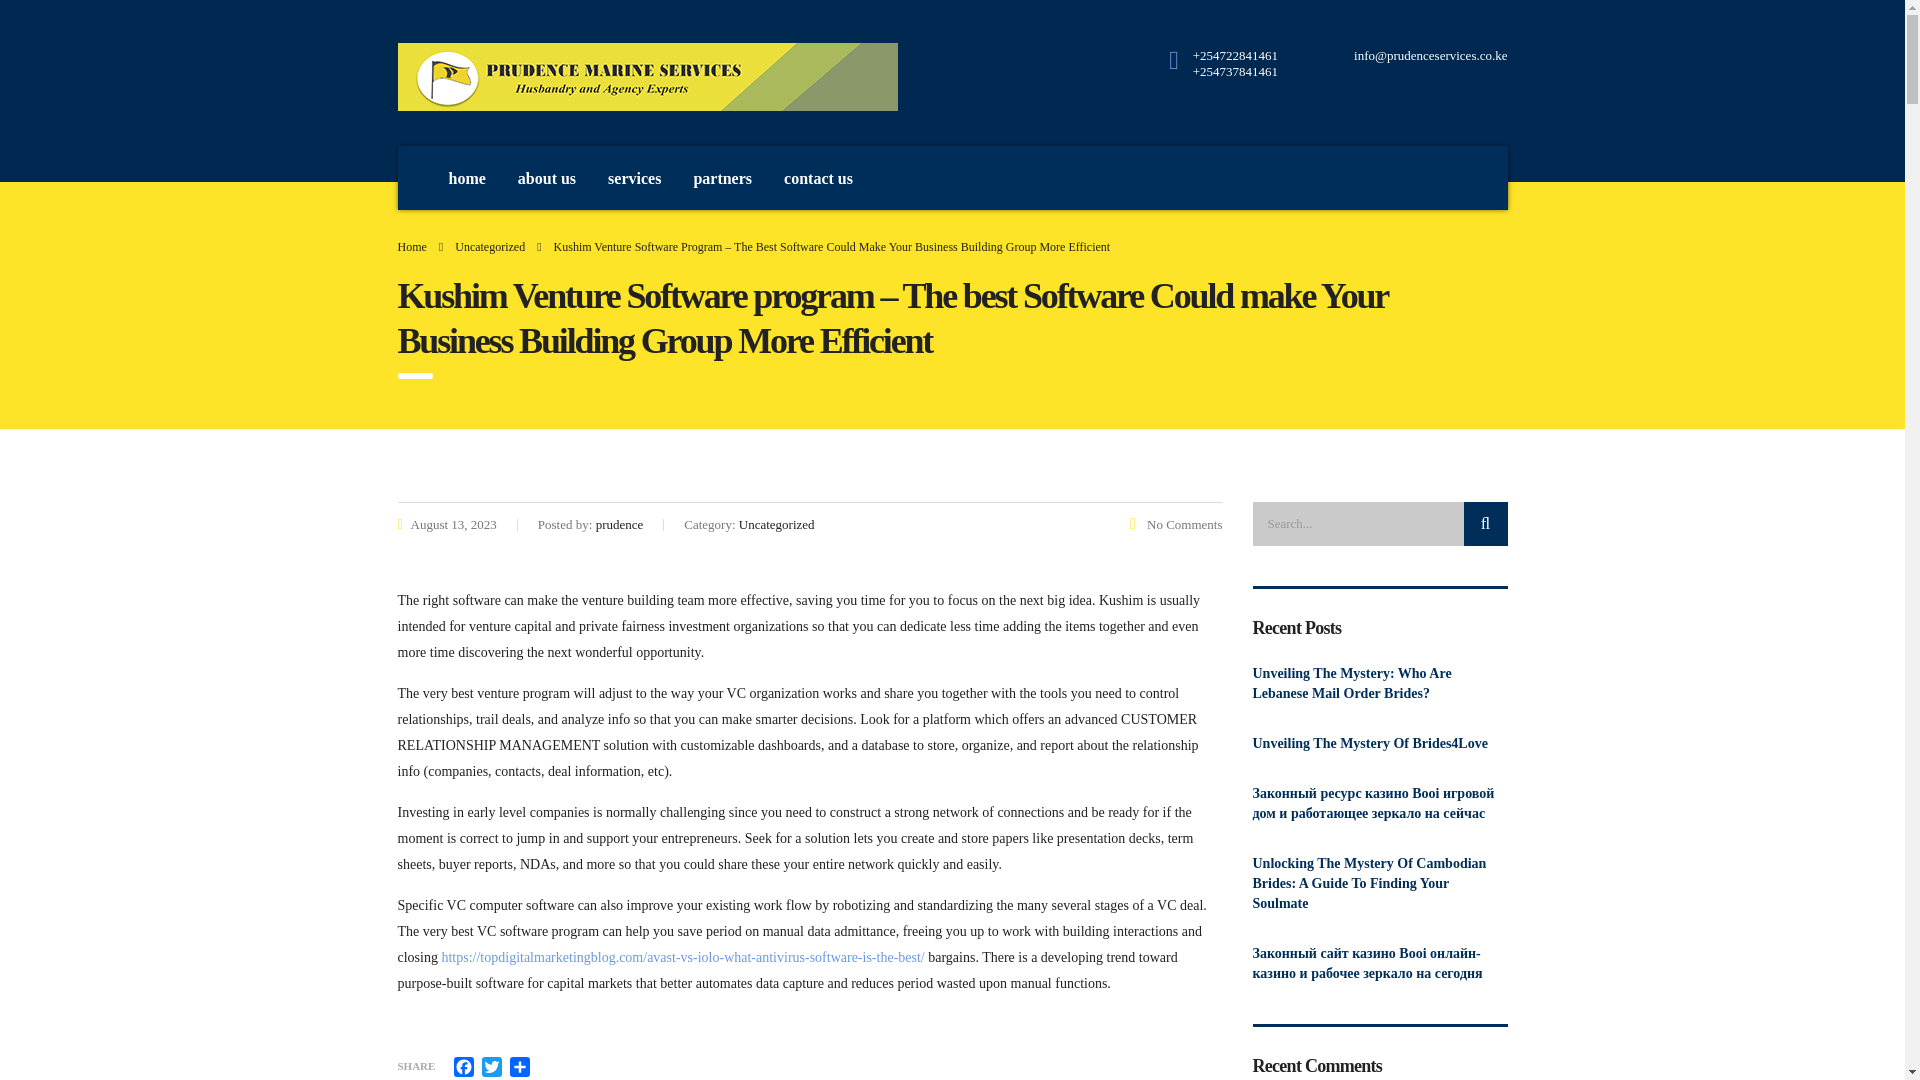 The width and height of the screenshot is (1920, 1080). I want to click on Facebook, so click(464, 1066).